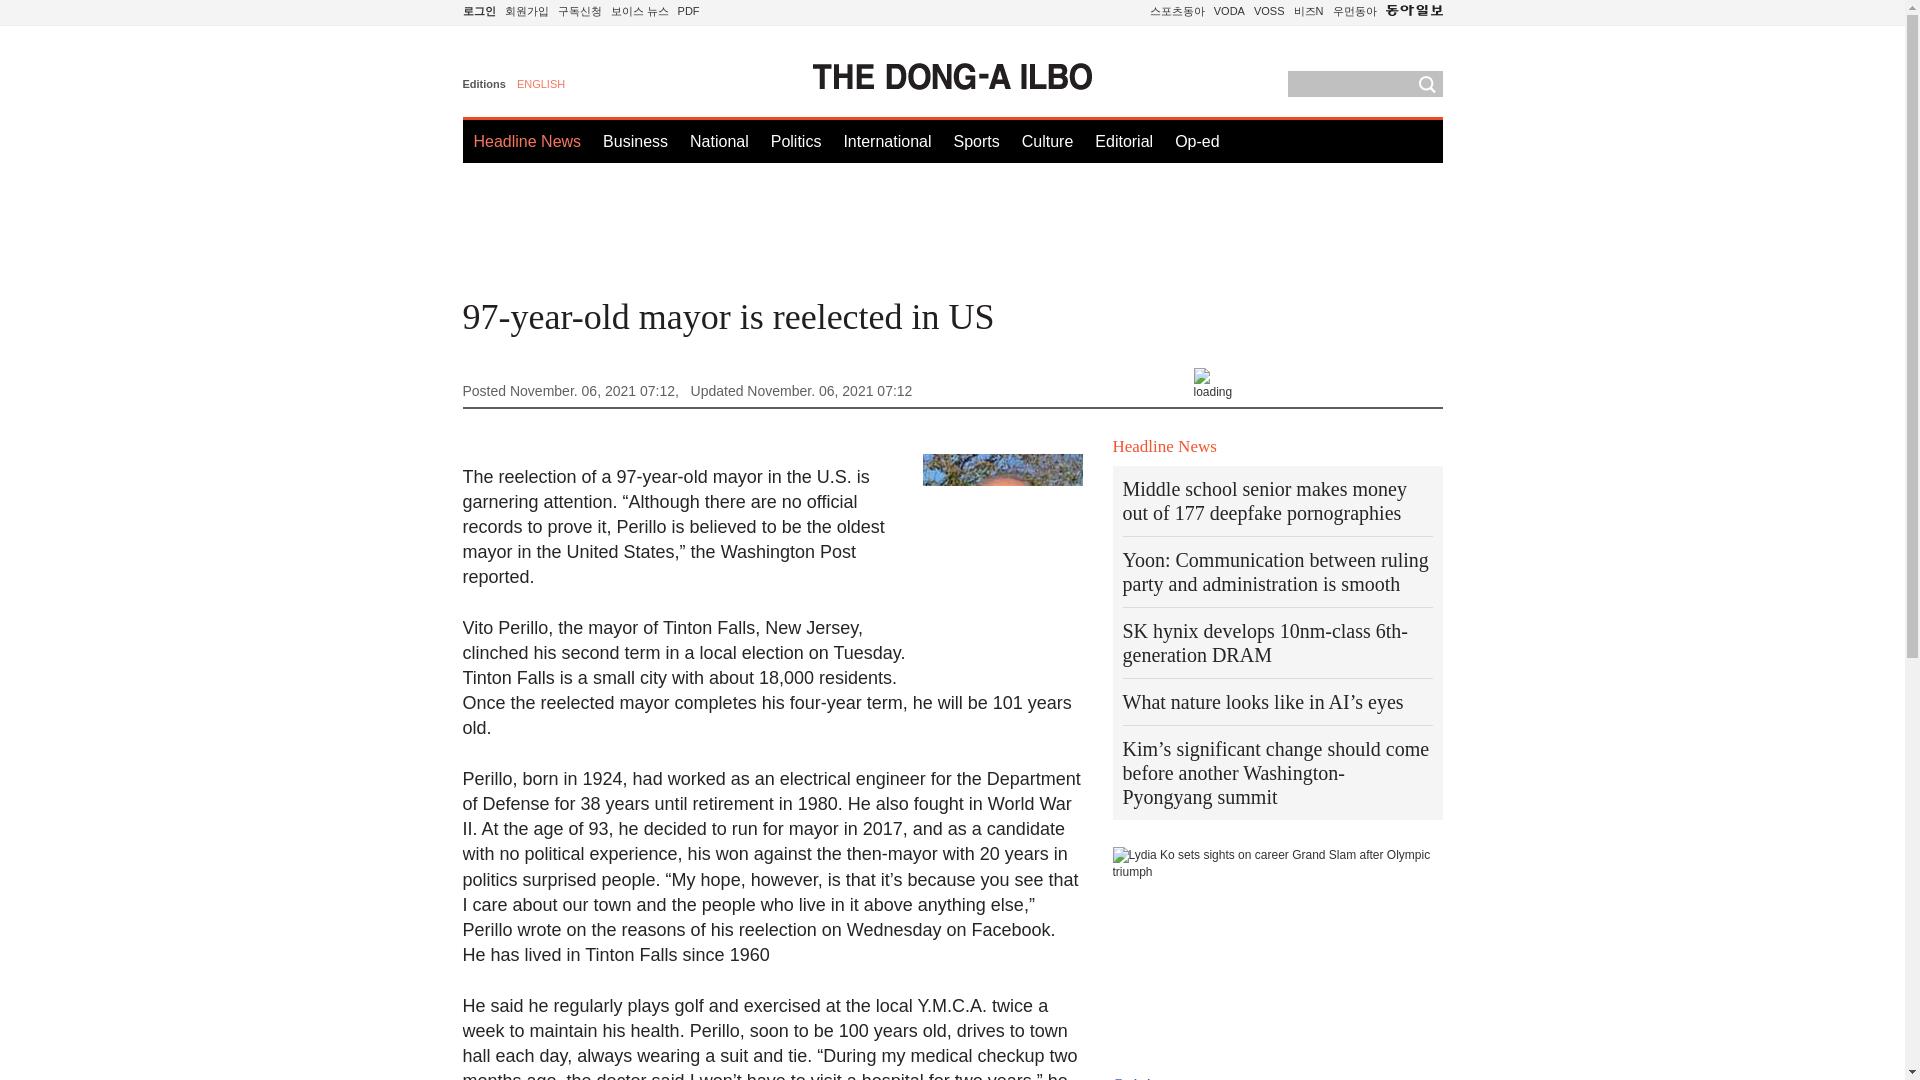 The image size is (1920, 1080). I want to click on WOMAN, so click(1354, 11).